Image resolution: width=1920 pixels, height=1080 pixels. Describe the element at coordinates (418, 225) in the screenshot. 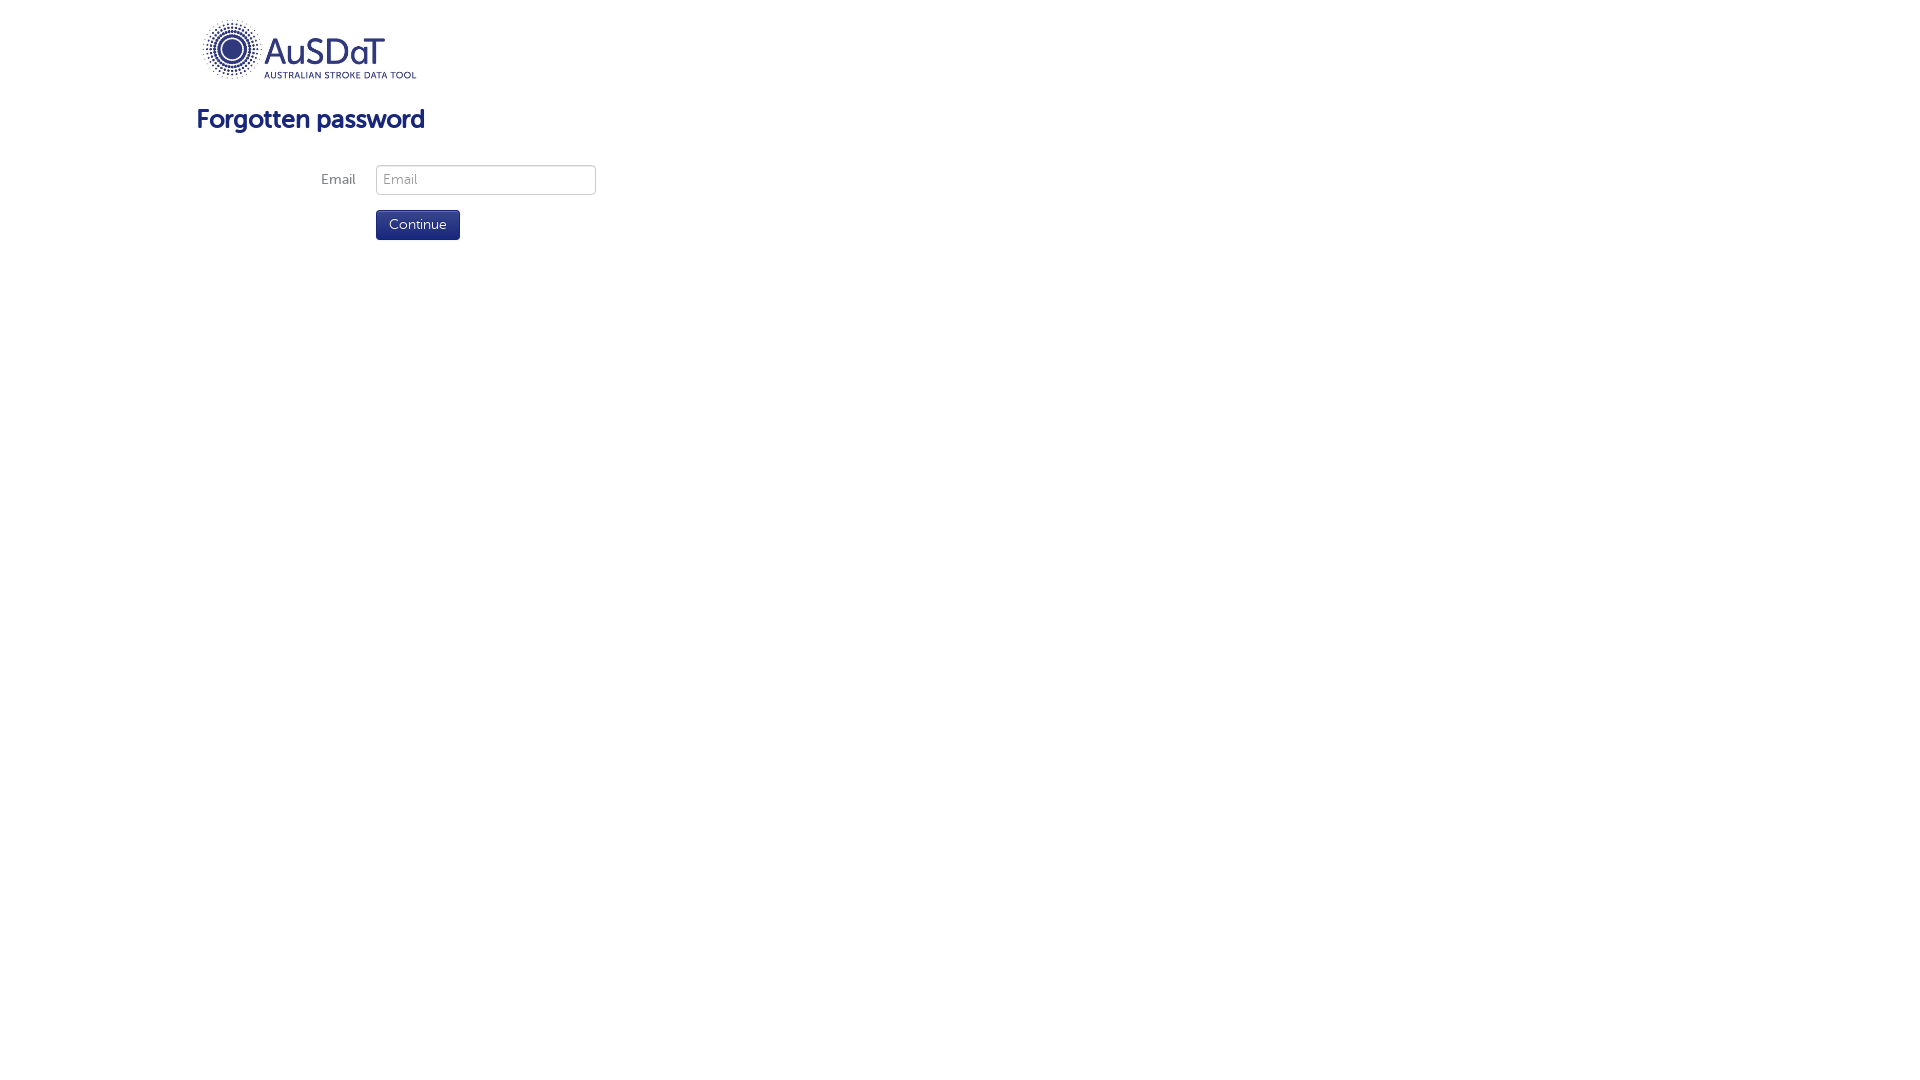

I see `Continue` at that location.